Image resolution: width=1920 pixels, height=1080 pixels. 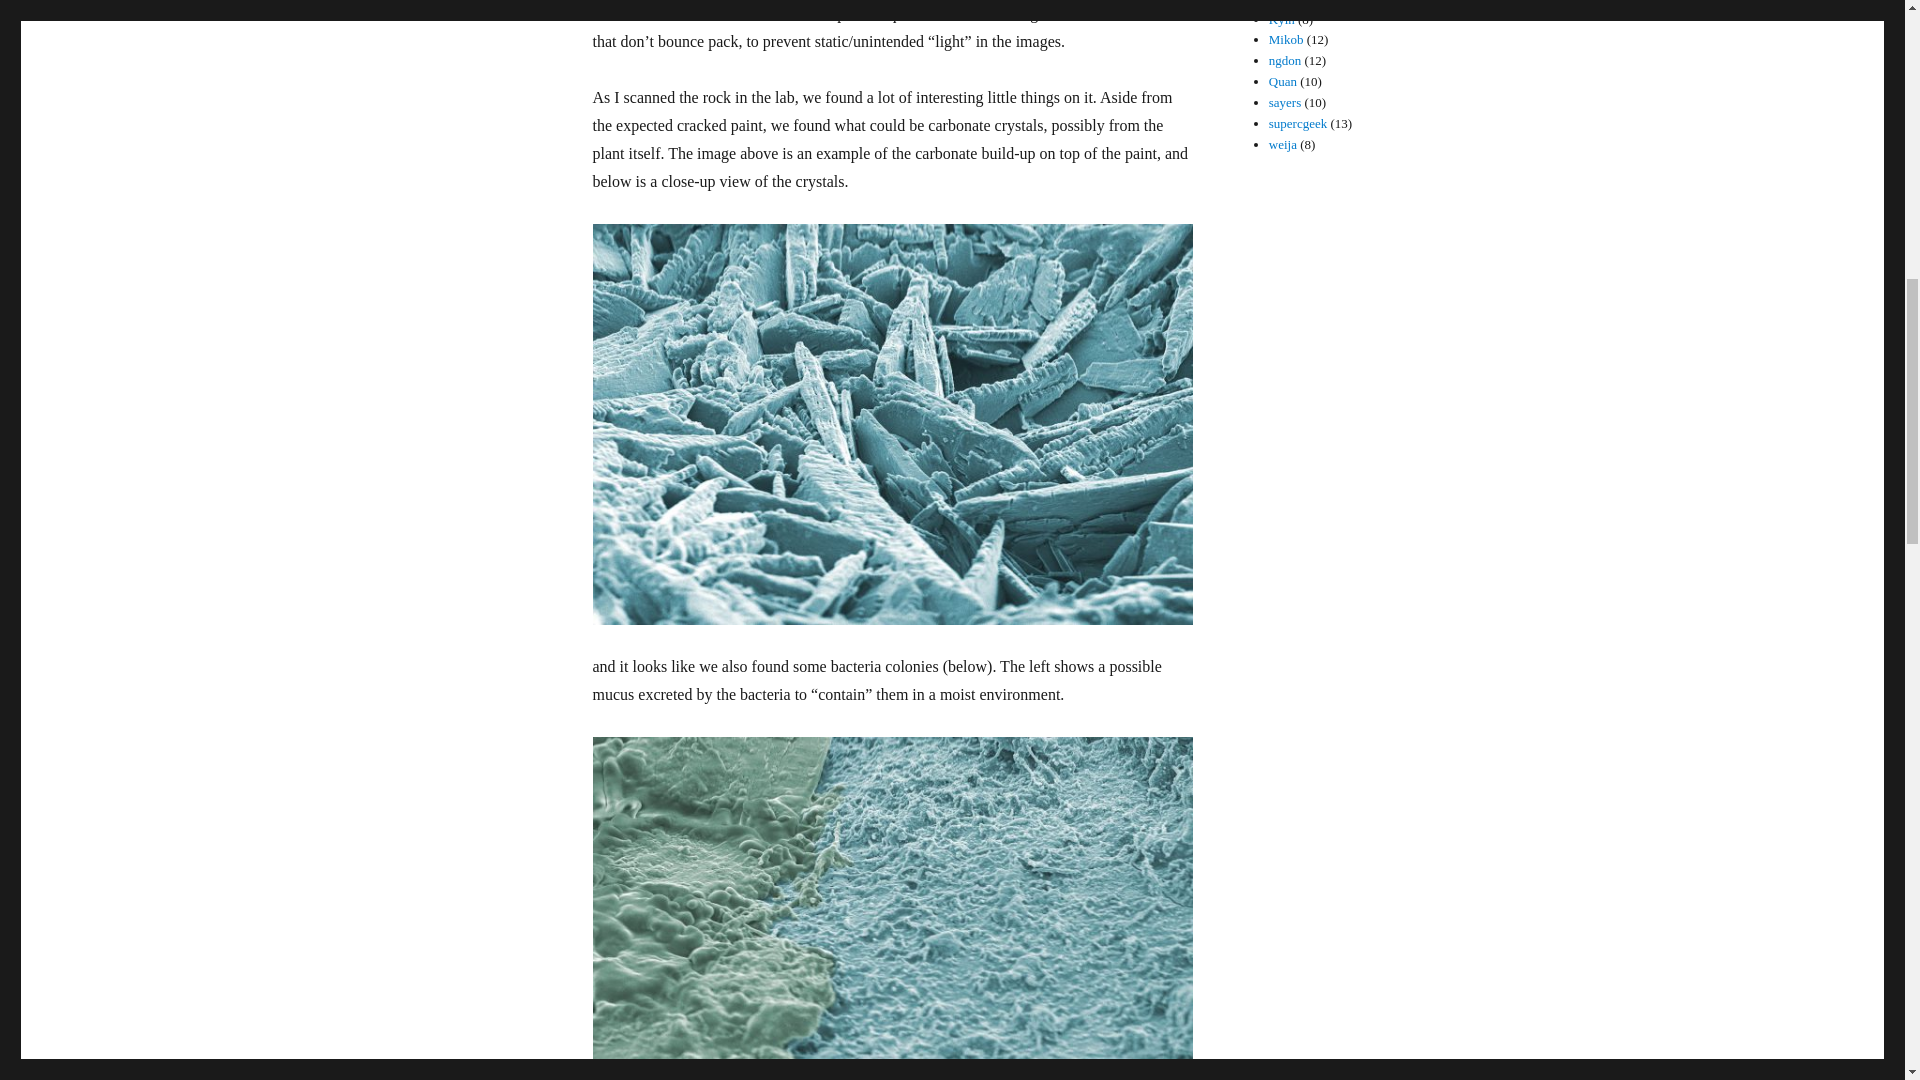 I want to click on Posts by ngdon, so click(x=1285, y=60).